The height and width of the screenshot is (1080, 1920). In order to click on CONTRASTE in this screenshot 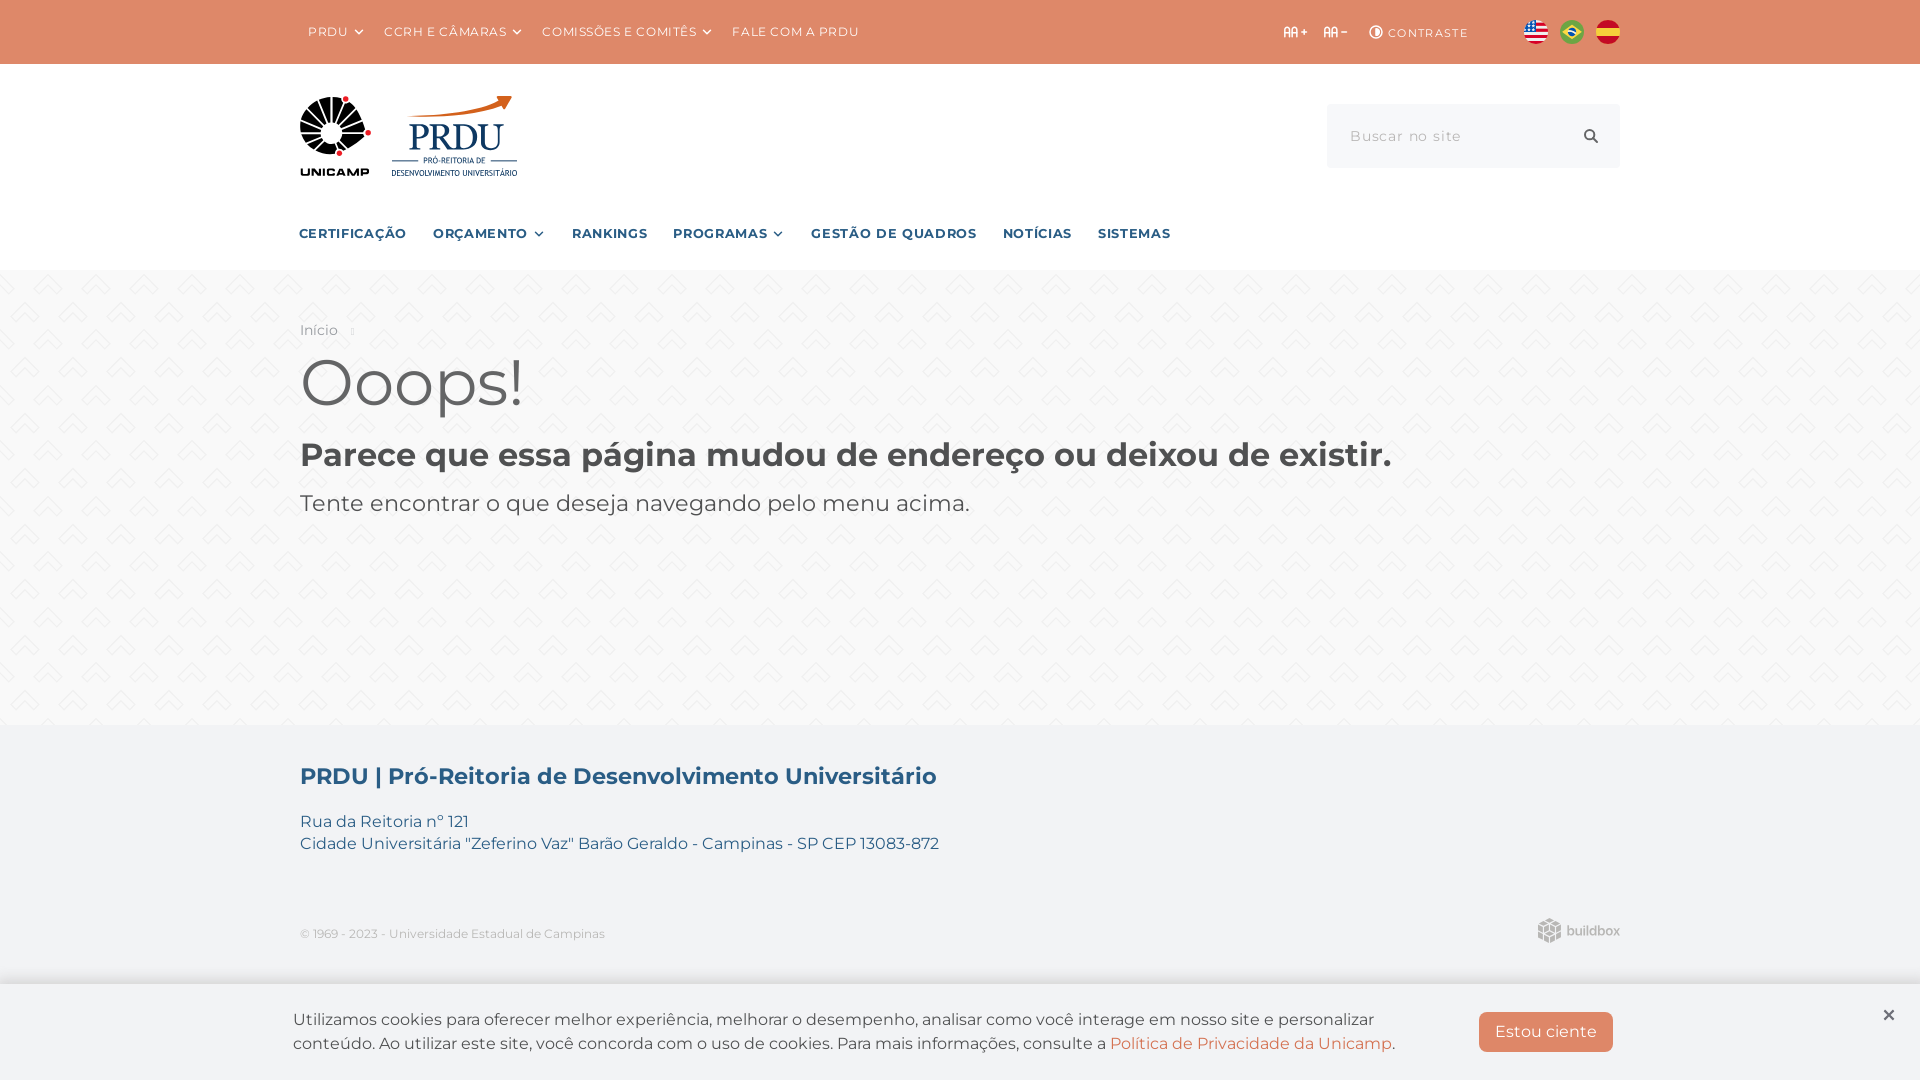, I will do `click(1416, 32)`.